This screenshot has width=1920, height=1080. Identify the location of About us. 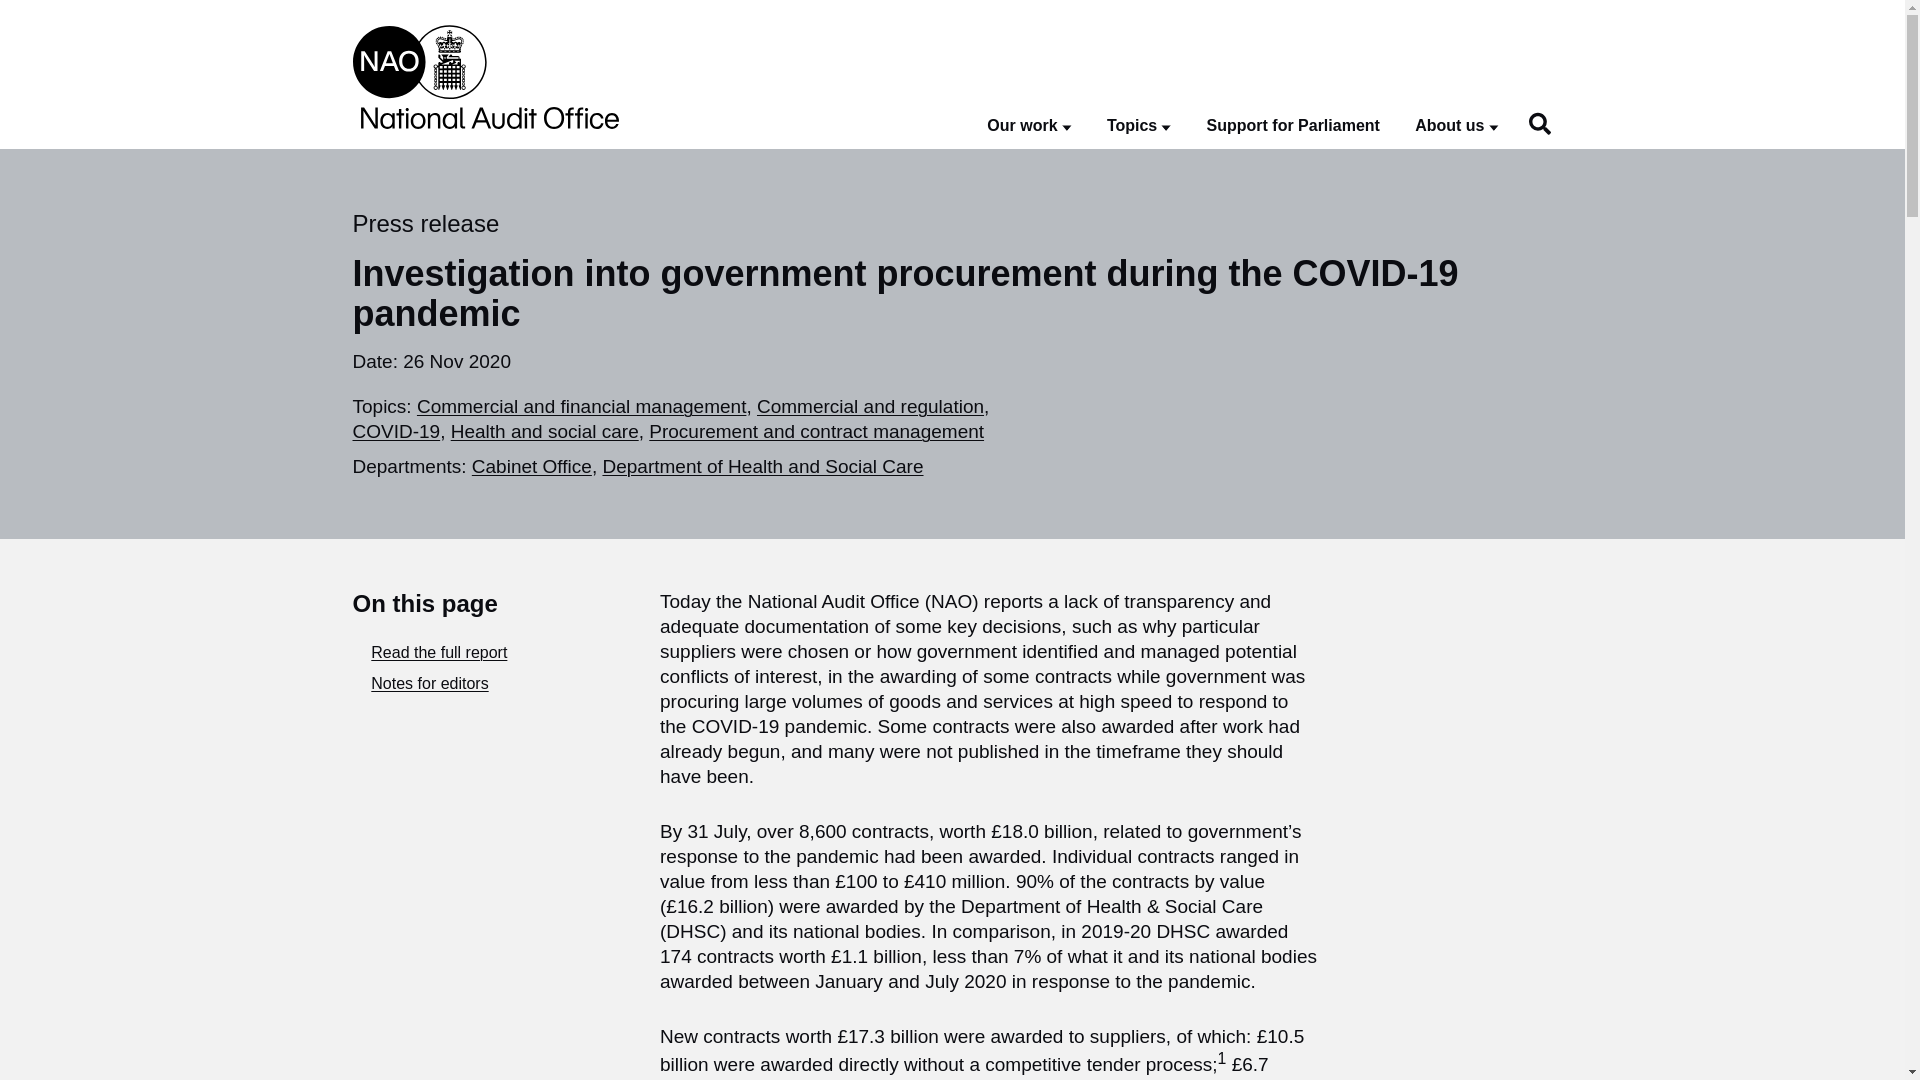
(1456, 126).